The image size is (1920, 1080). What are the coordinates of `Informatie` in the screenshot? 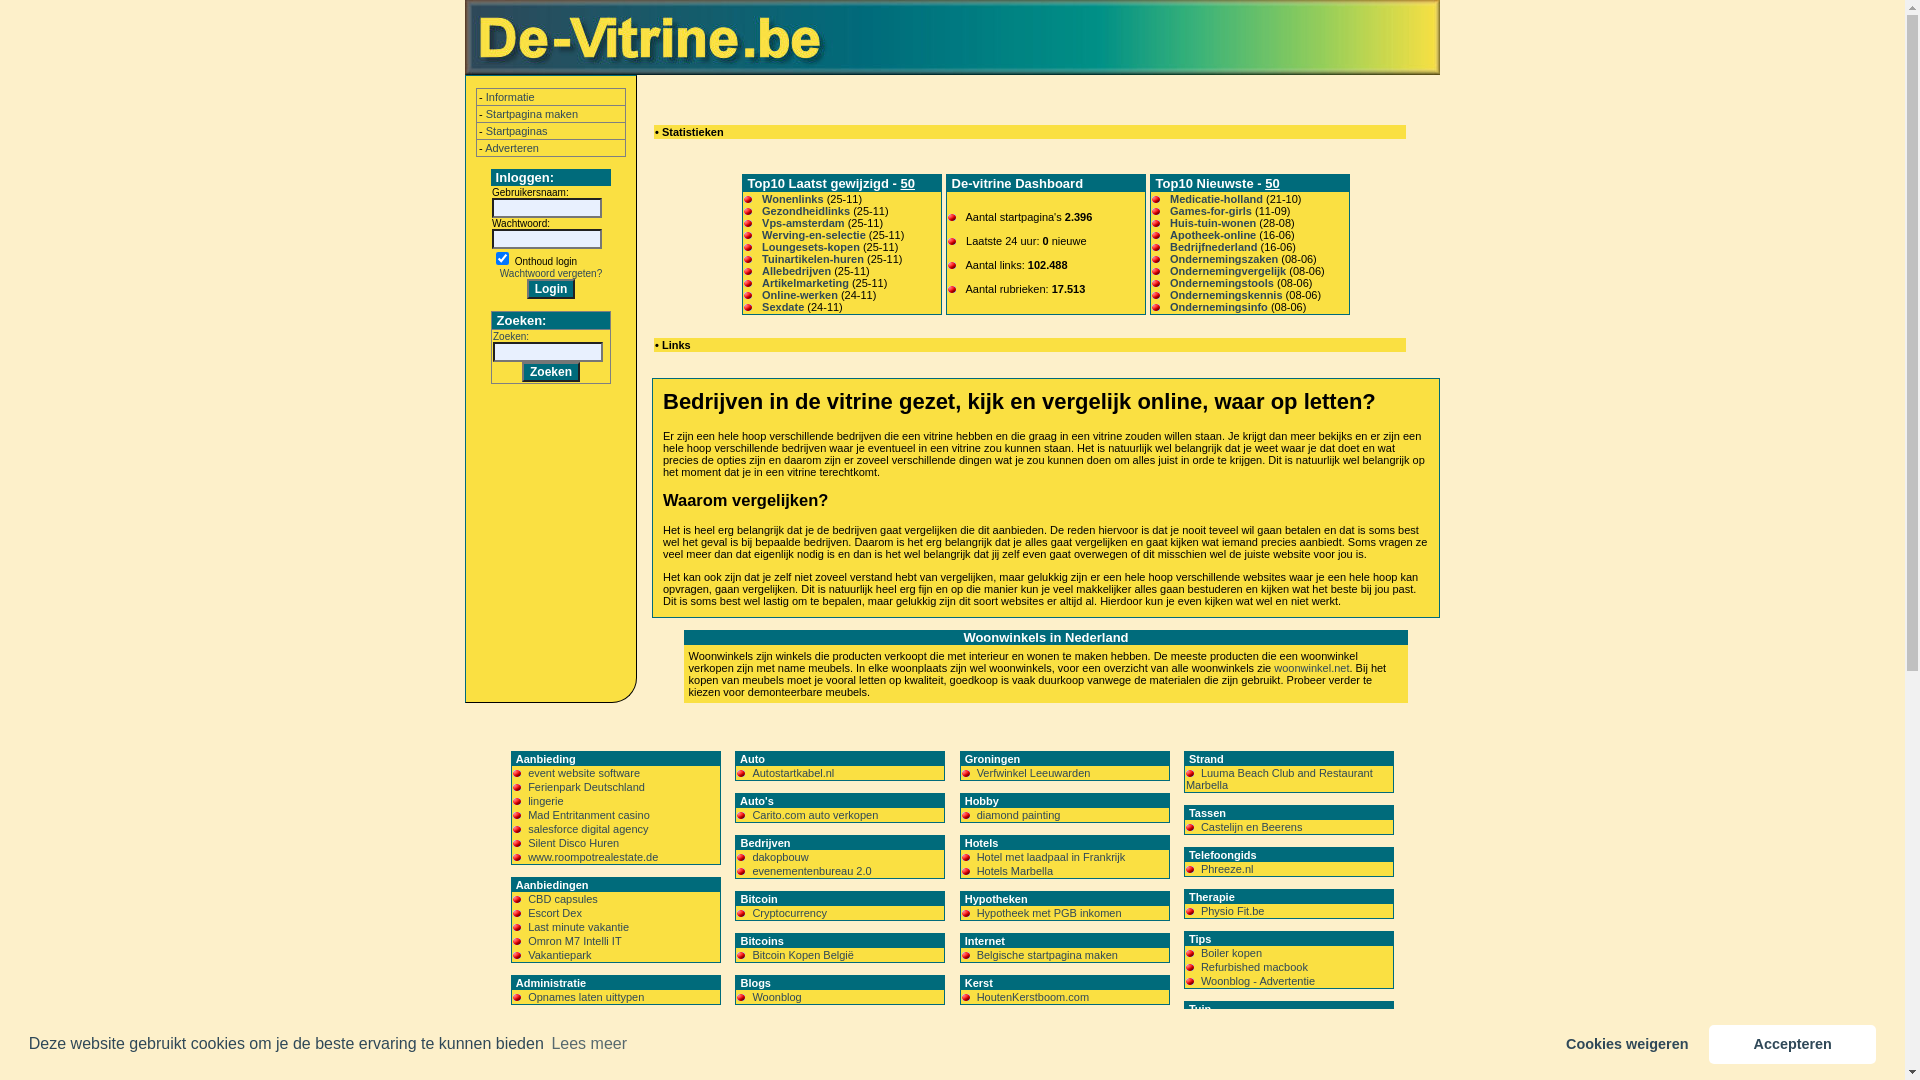 It's located at (510, 97).